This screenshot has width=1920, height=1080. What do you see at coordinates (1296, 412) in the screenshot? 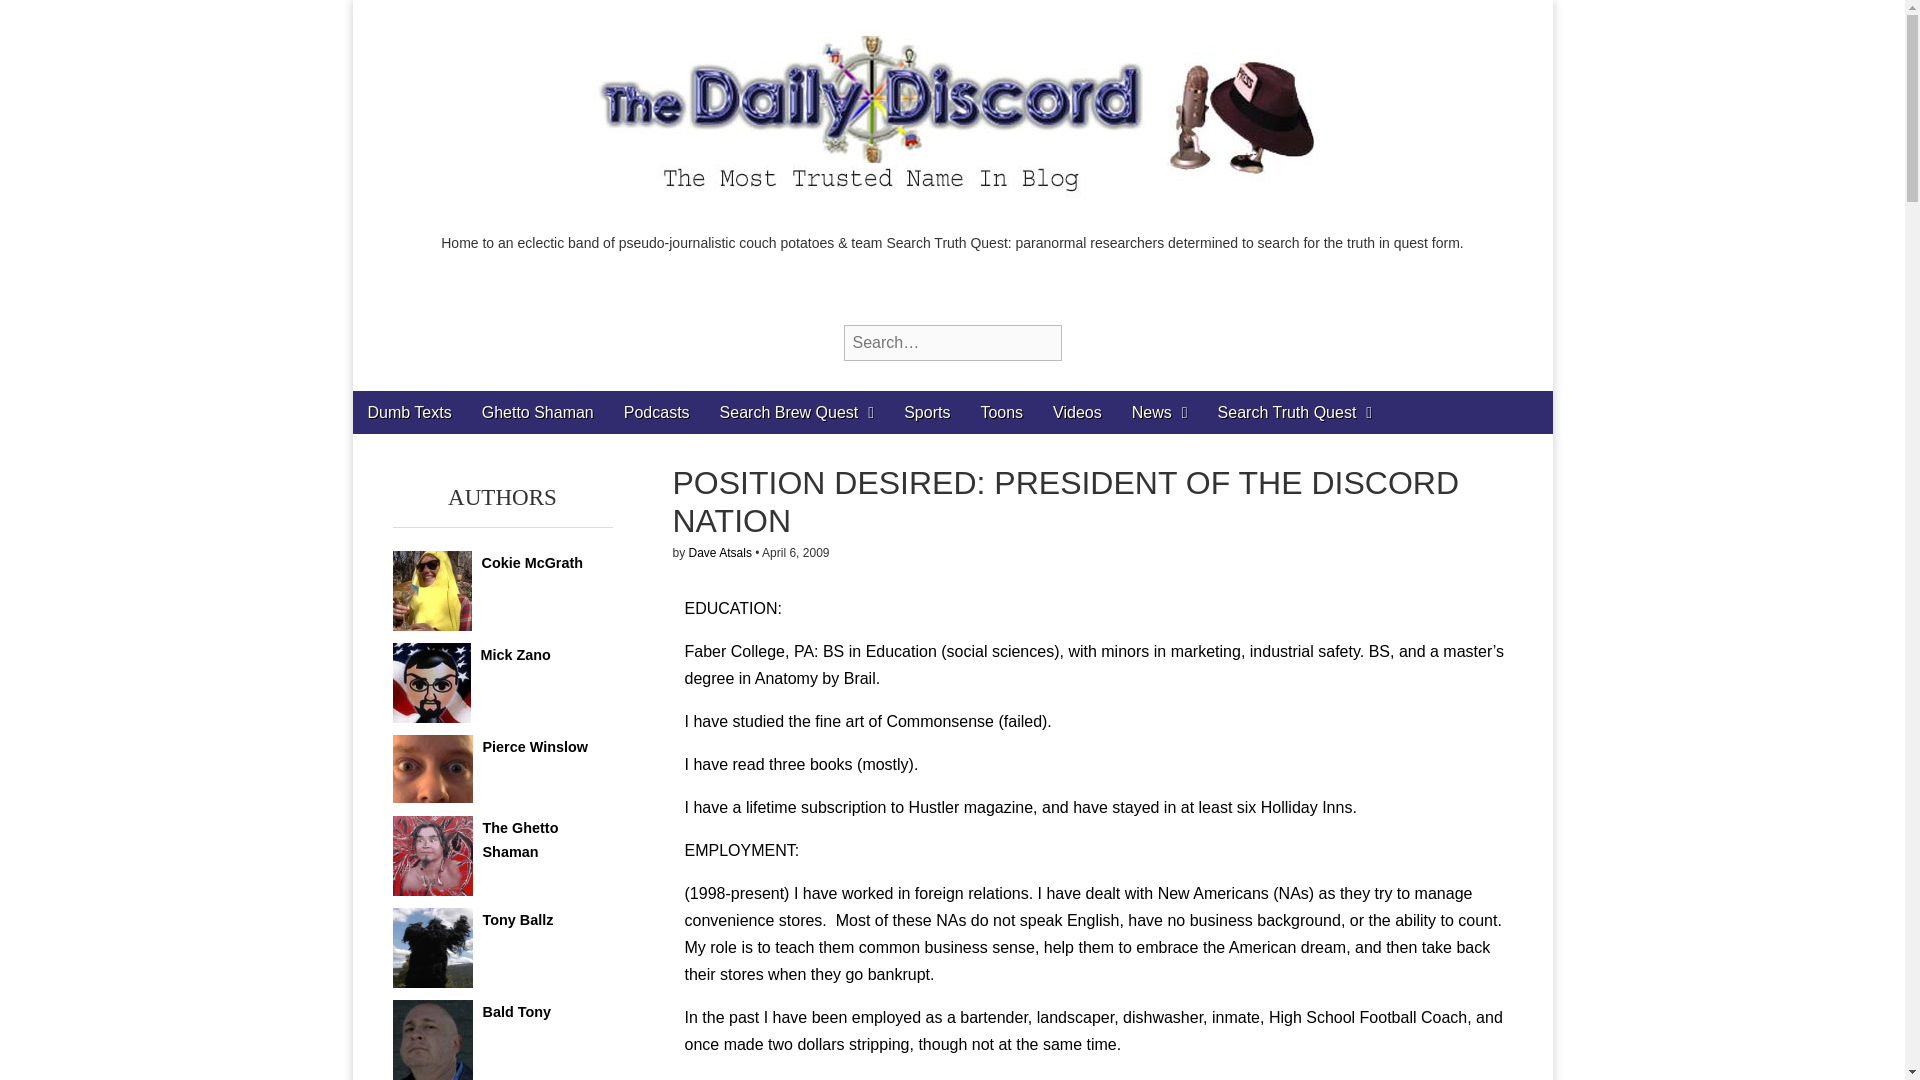
I see `Search Truth Quest` at bounding box center [1296, 412].